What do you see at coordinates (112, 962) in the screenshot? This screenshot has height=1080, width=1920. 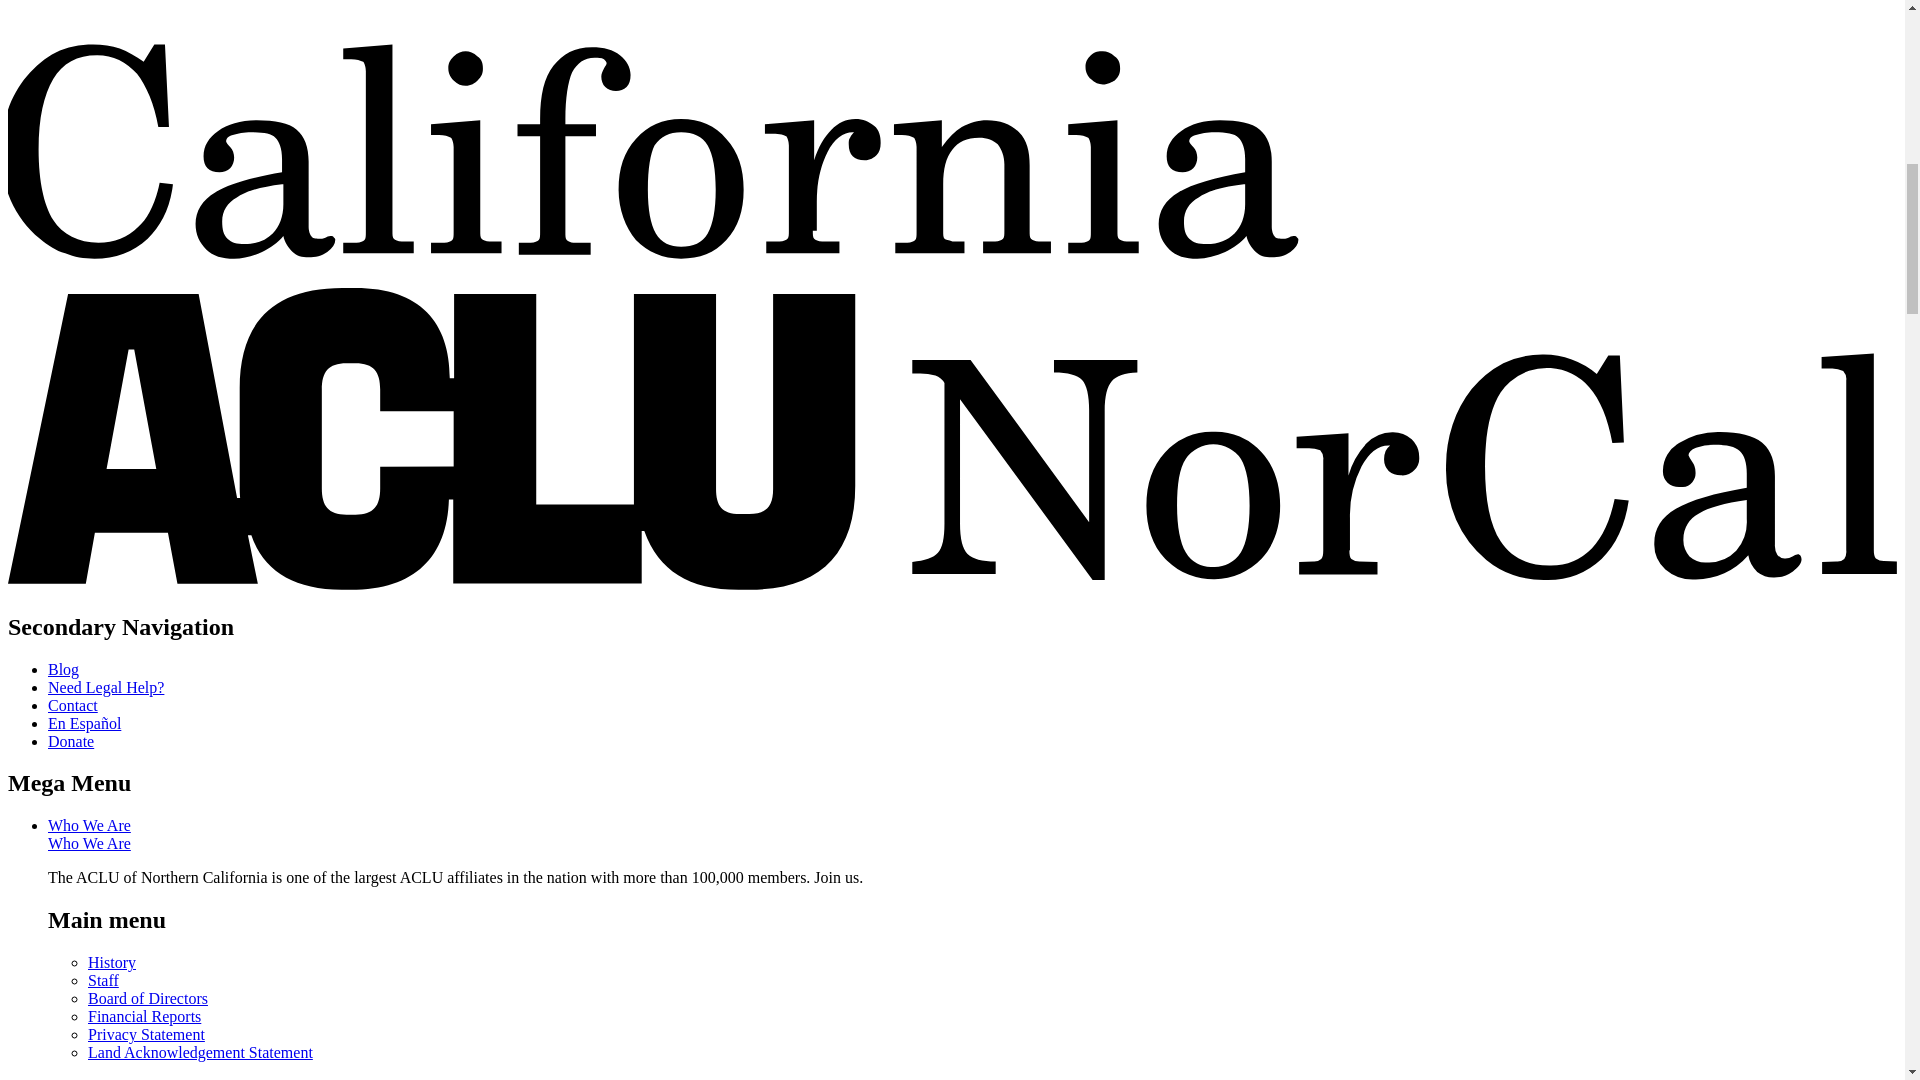 I see `History` at bounding box center [112, 962].